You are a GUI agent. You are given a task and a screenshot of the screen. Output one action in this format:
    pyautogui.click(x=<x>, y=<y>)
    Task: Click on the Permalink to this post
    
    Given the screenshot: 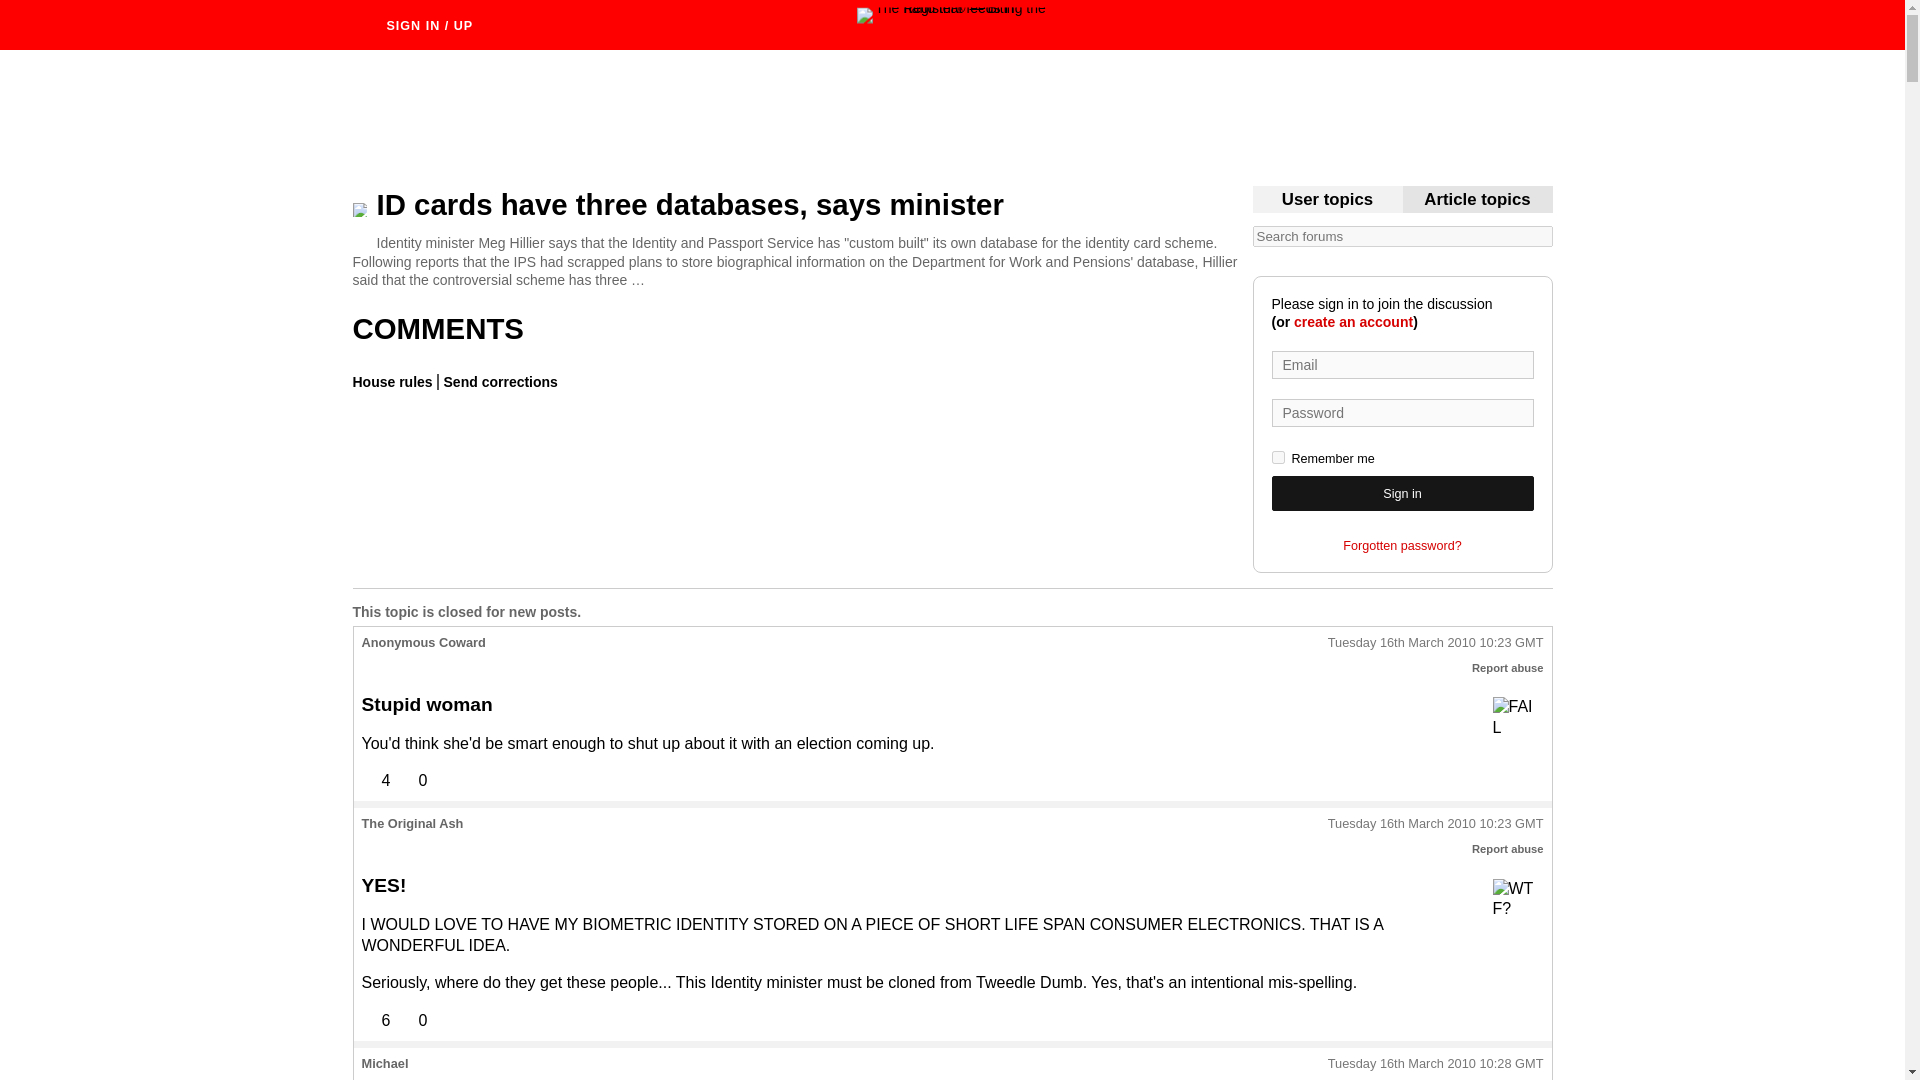 What is the action you would take?
    pyautogui.click(x=1436, y=1064)
    